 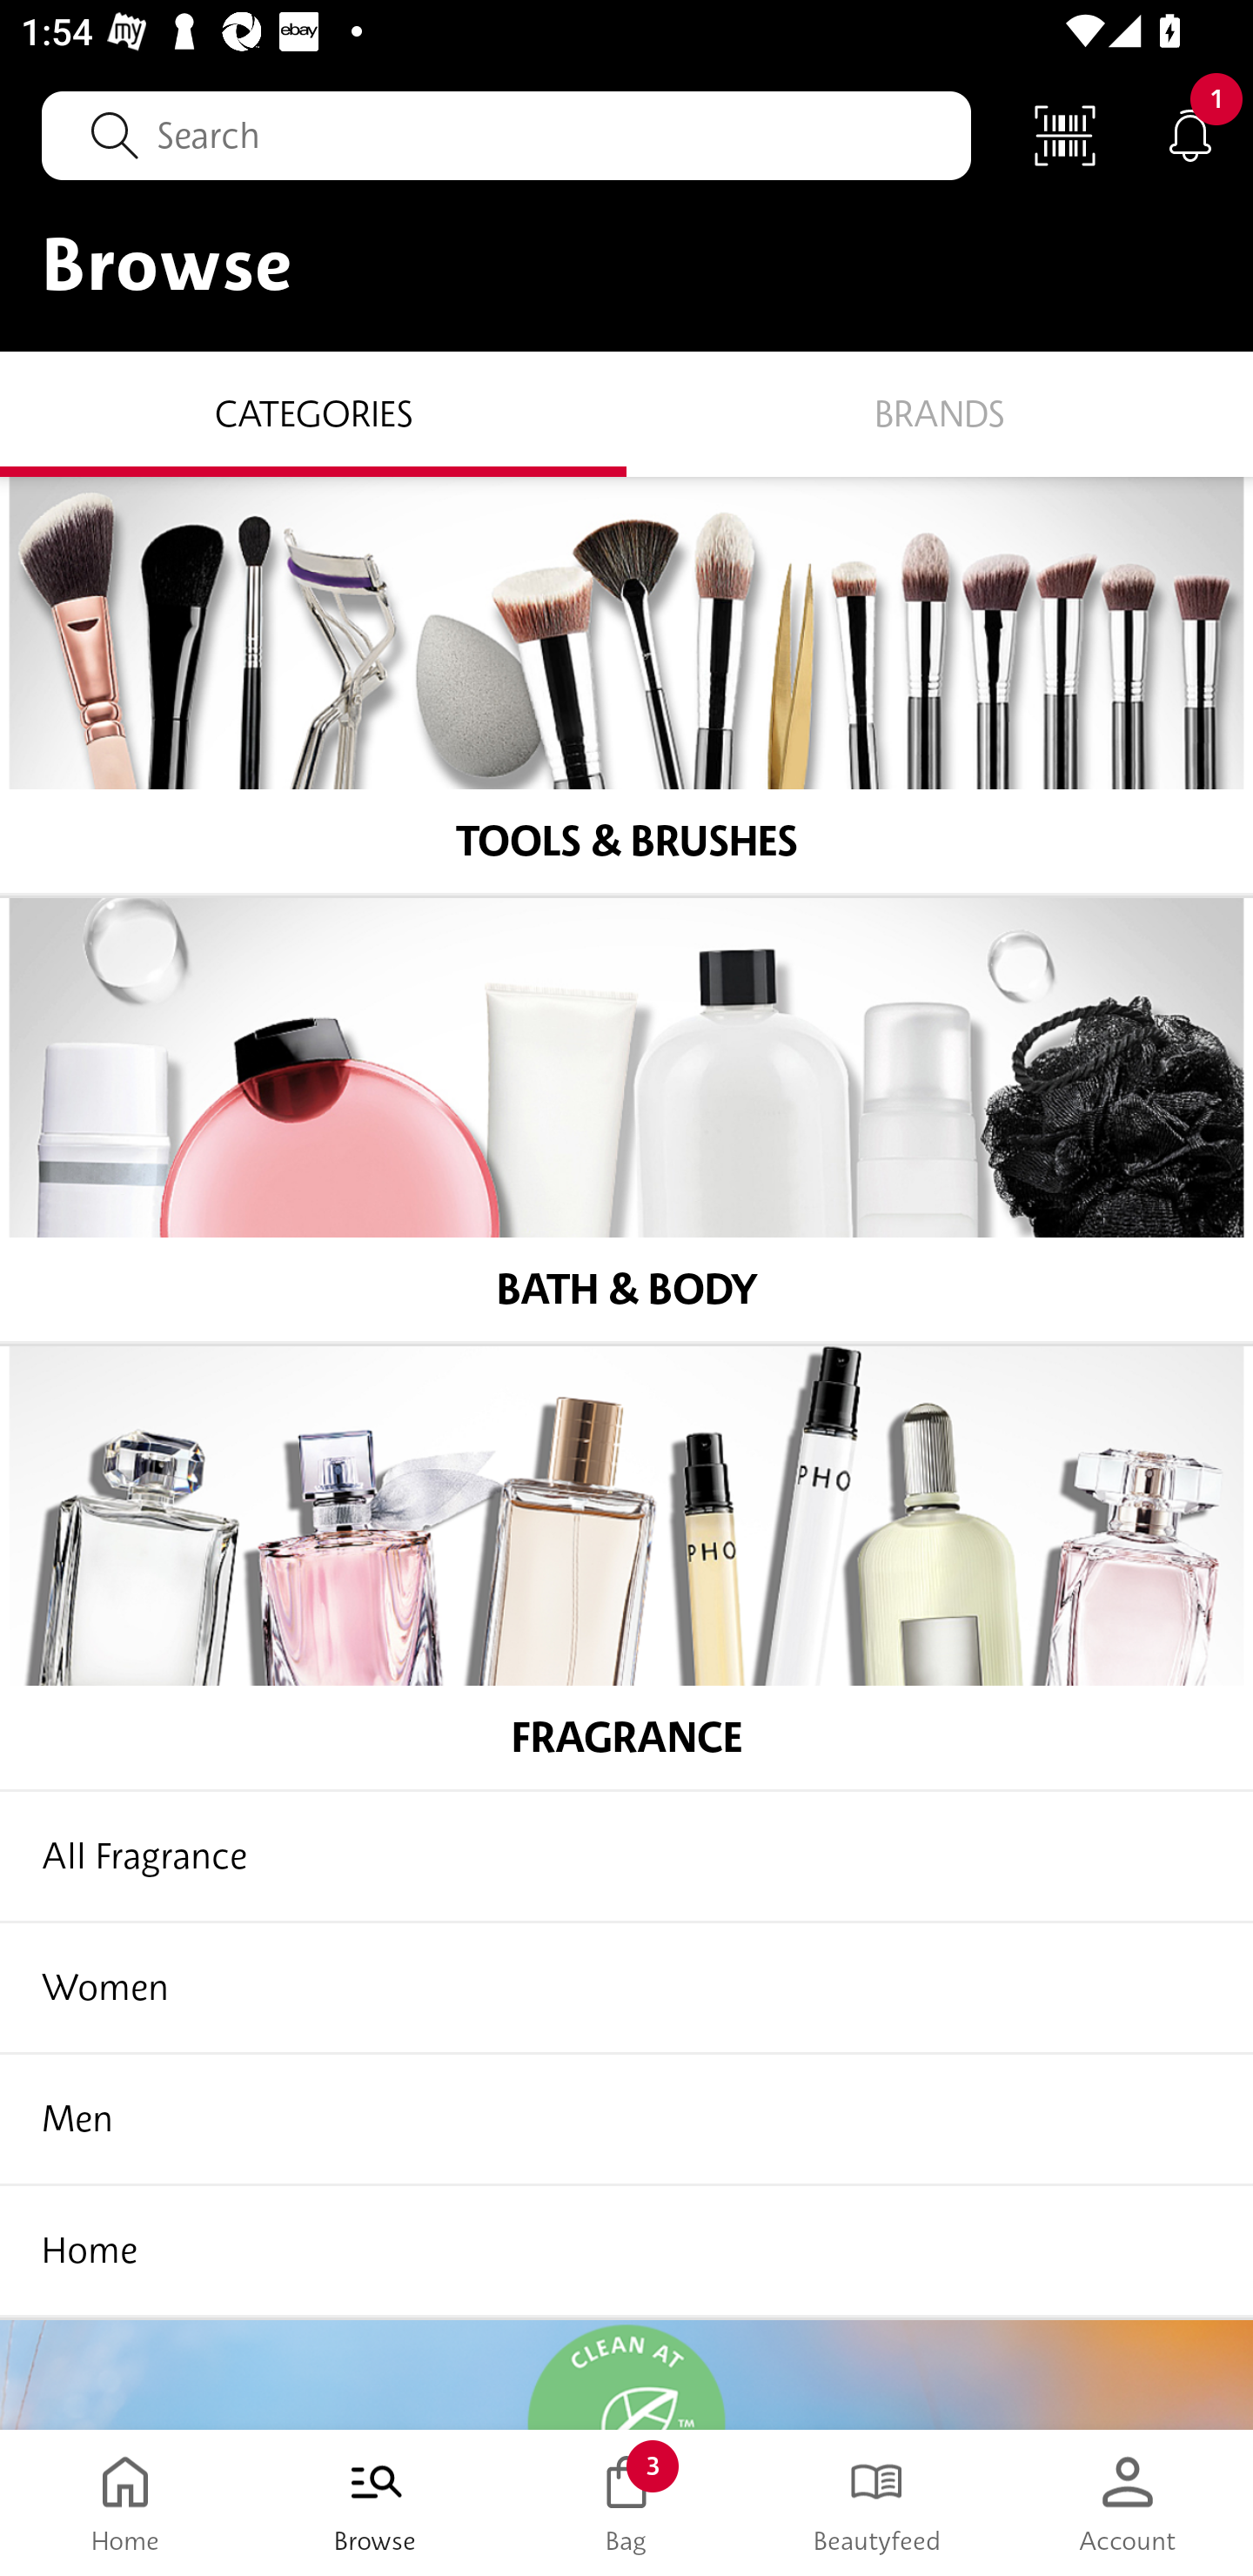 What do you see at coordinates (626, 2503) in the screenshot?
I see `Bag 3 Bag` at bounding box center [626, 2503].